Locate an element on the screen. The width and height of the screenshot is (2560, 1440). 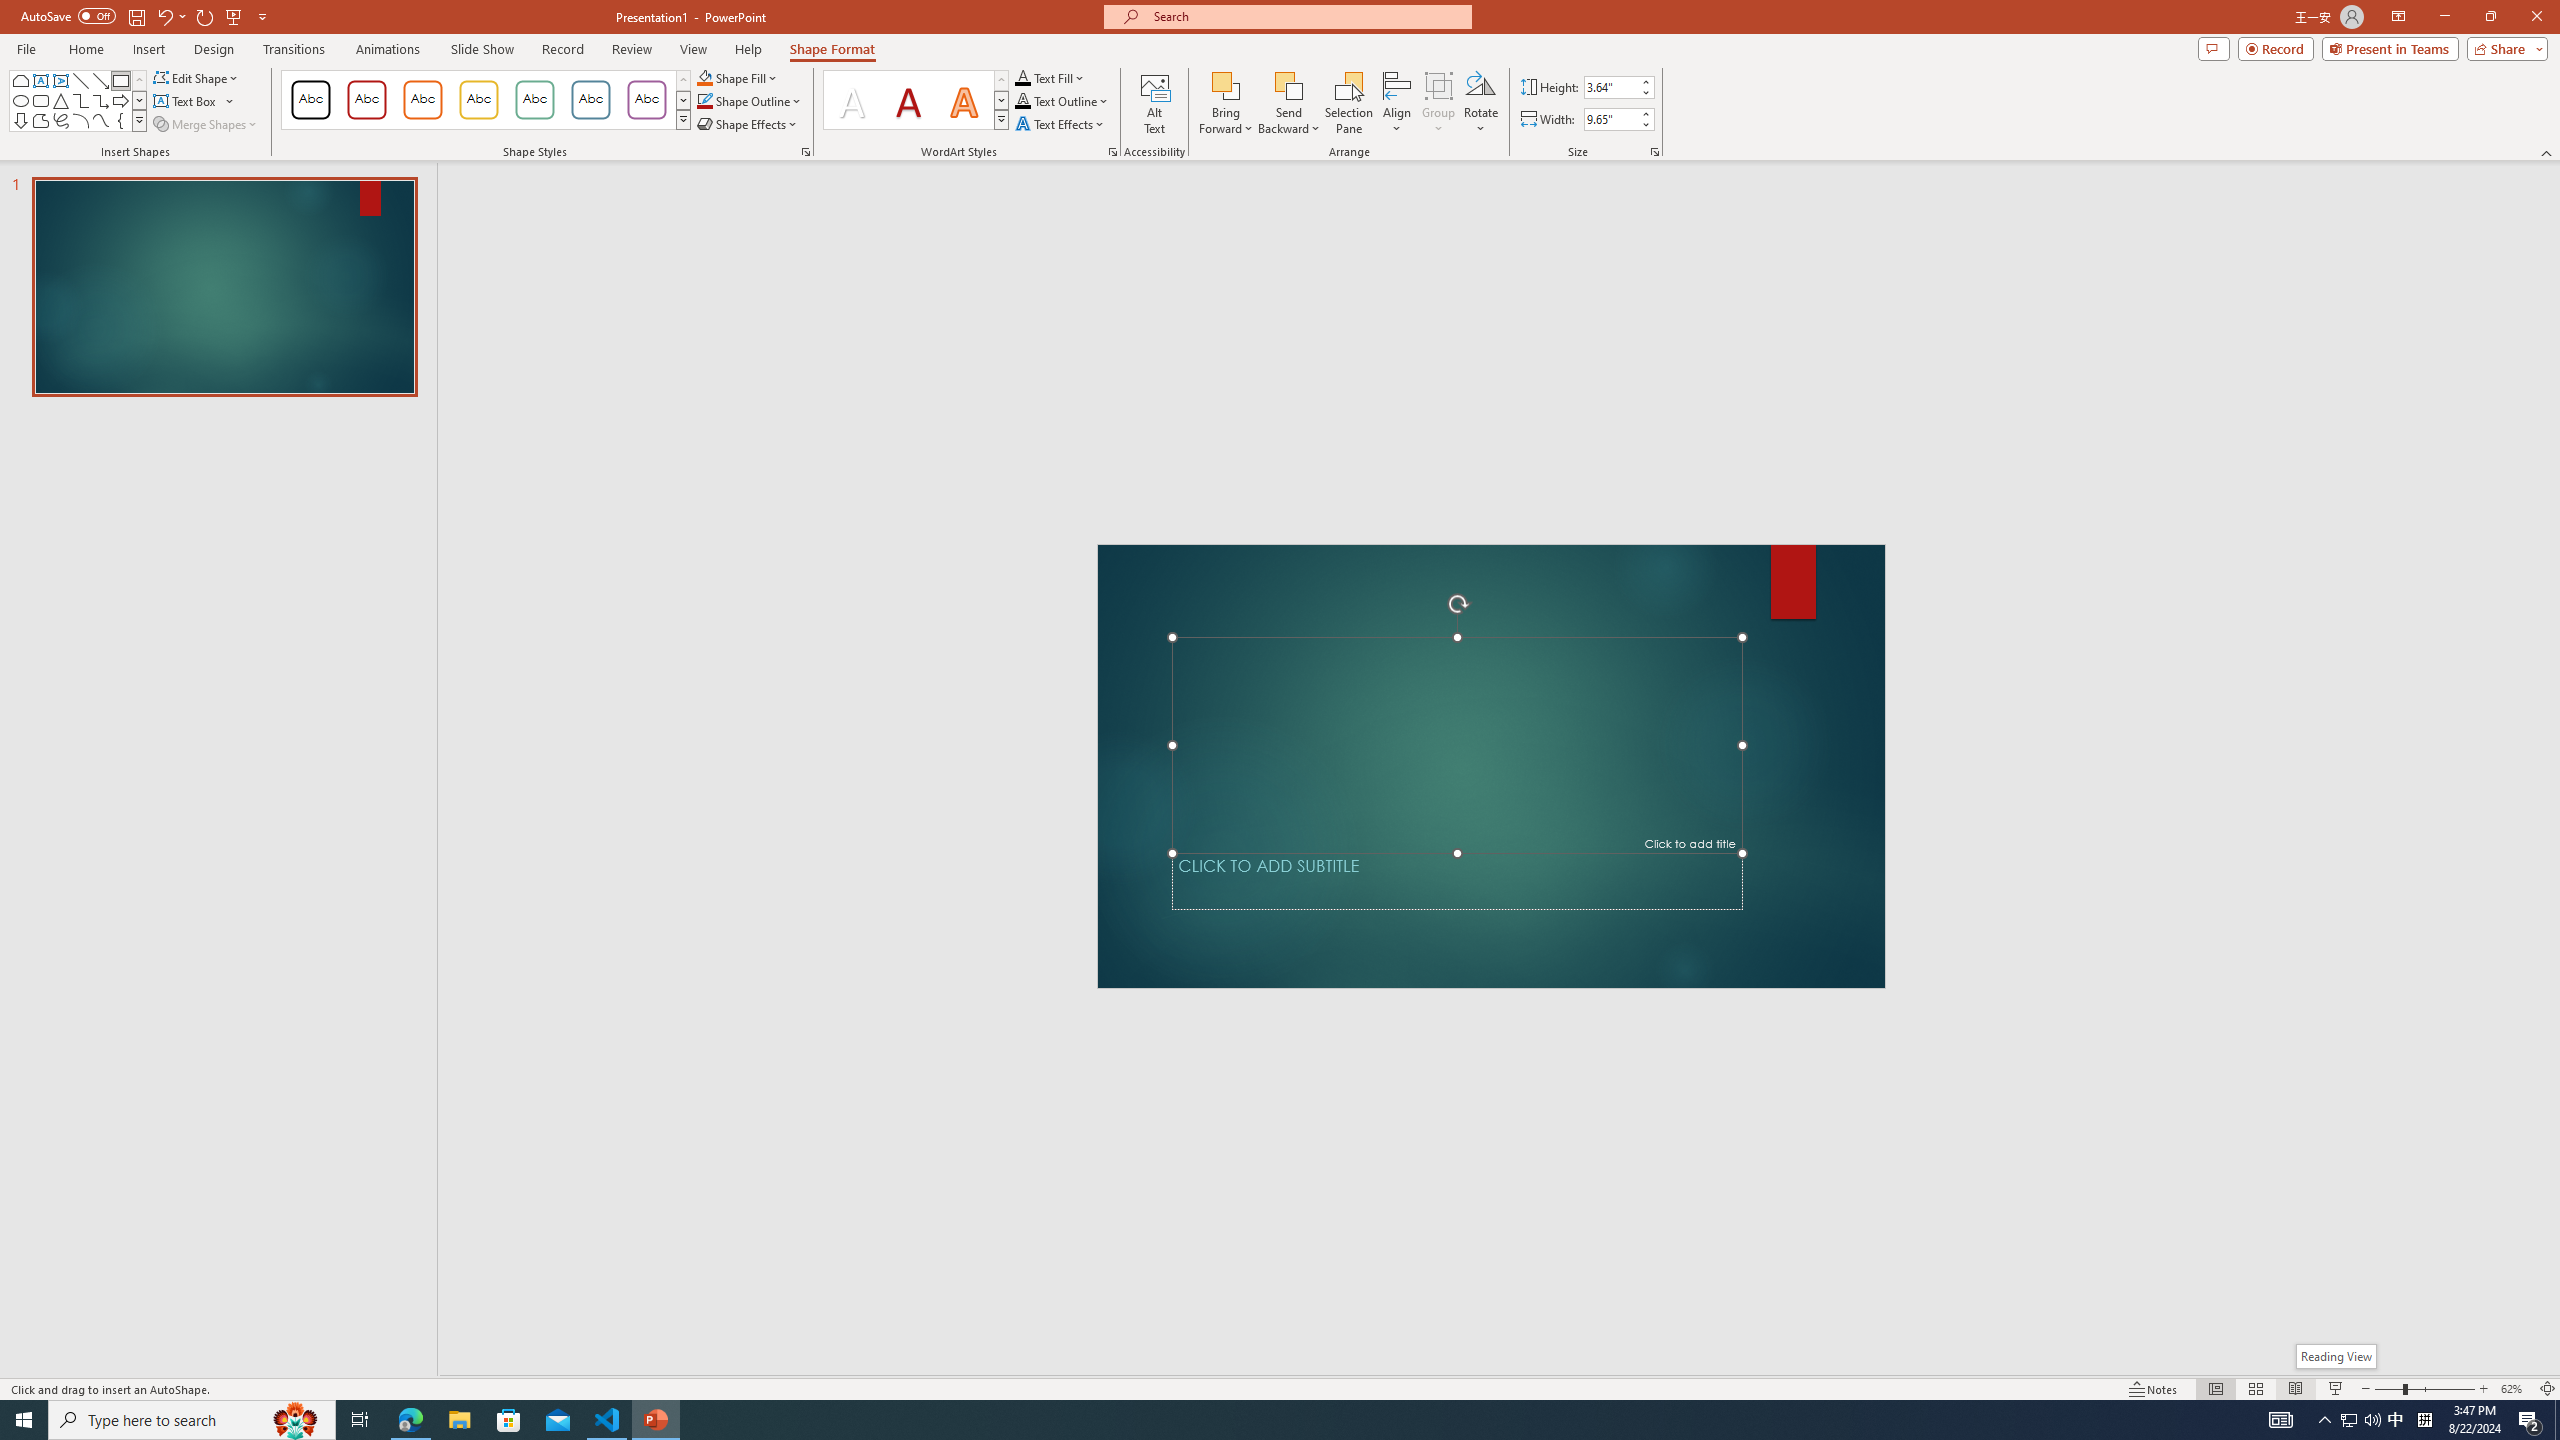
Less is located at coordinates (1644, 124).